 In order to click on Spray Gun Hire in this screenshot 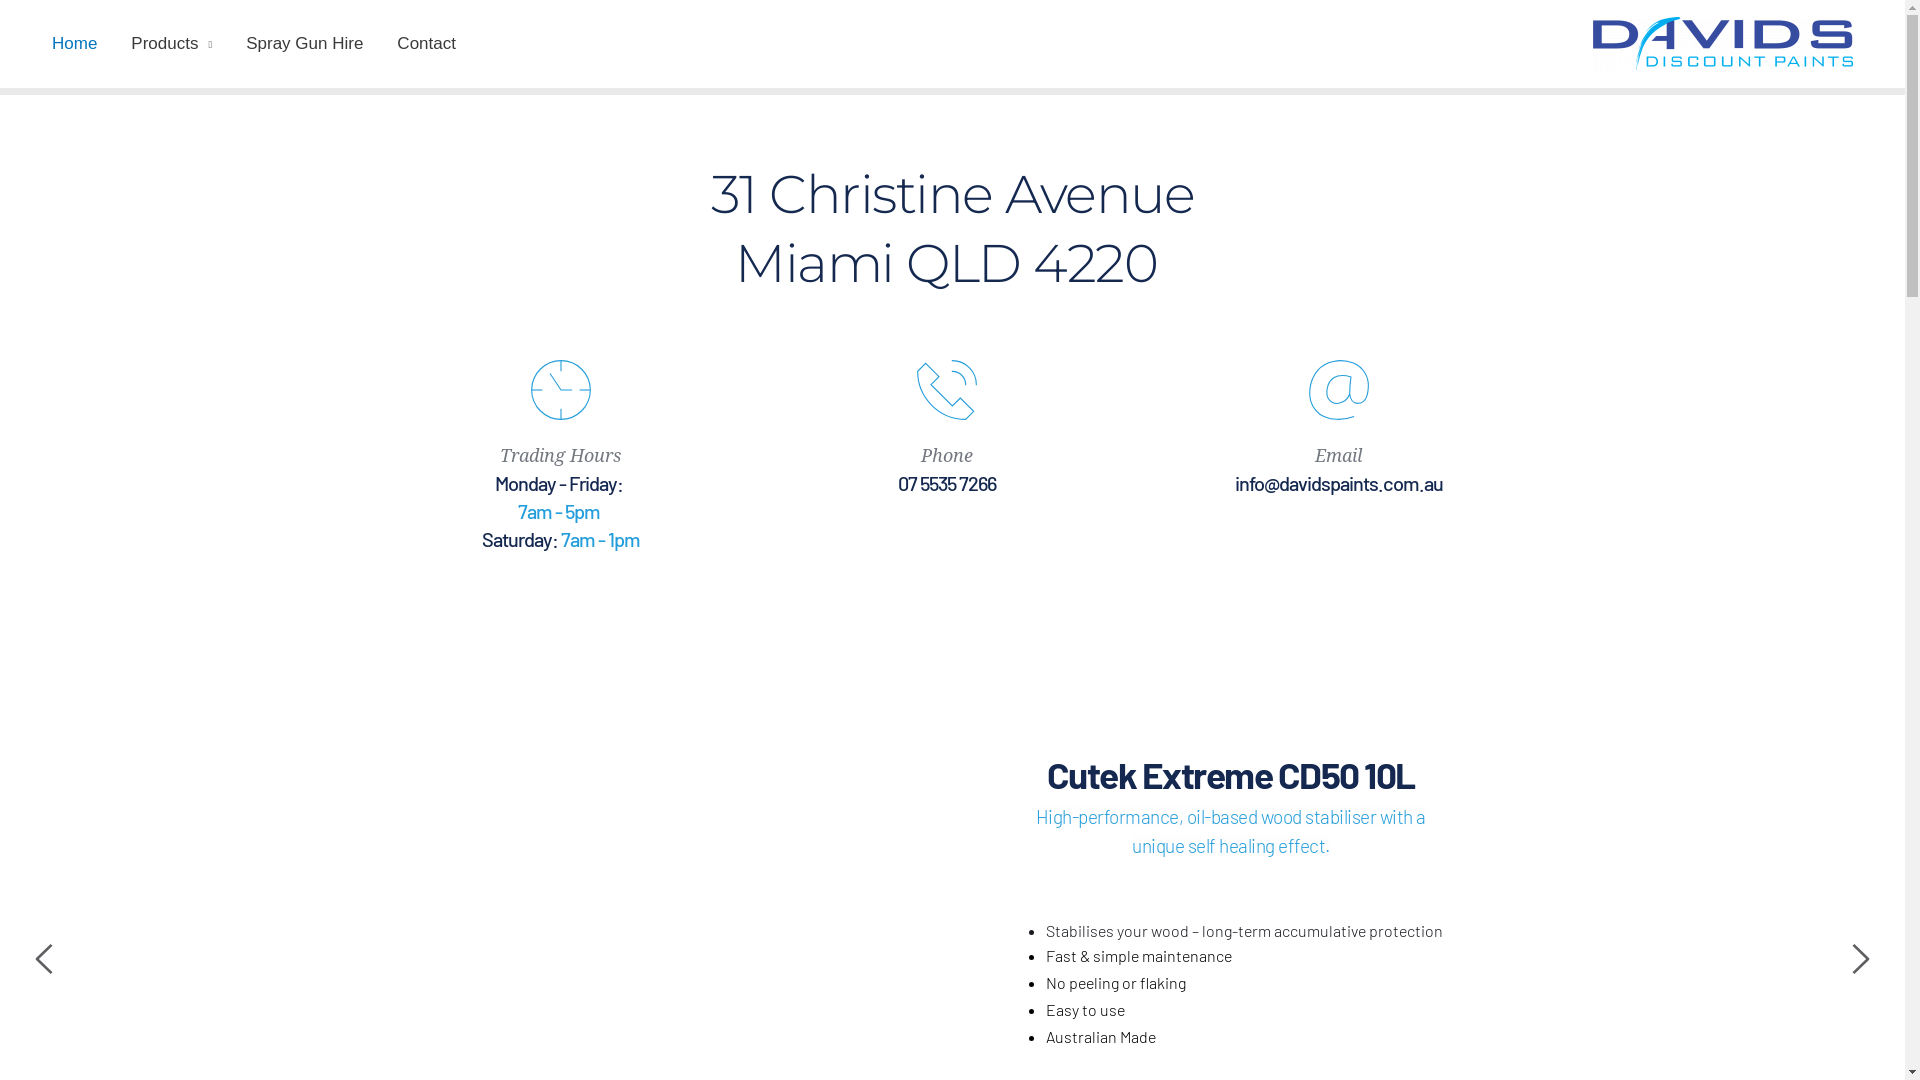, I will do `click(304, 44)`.